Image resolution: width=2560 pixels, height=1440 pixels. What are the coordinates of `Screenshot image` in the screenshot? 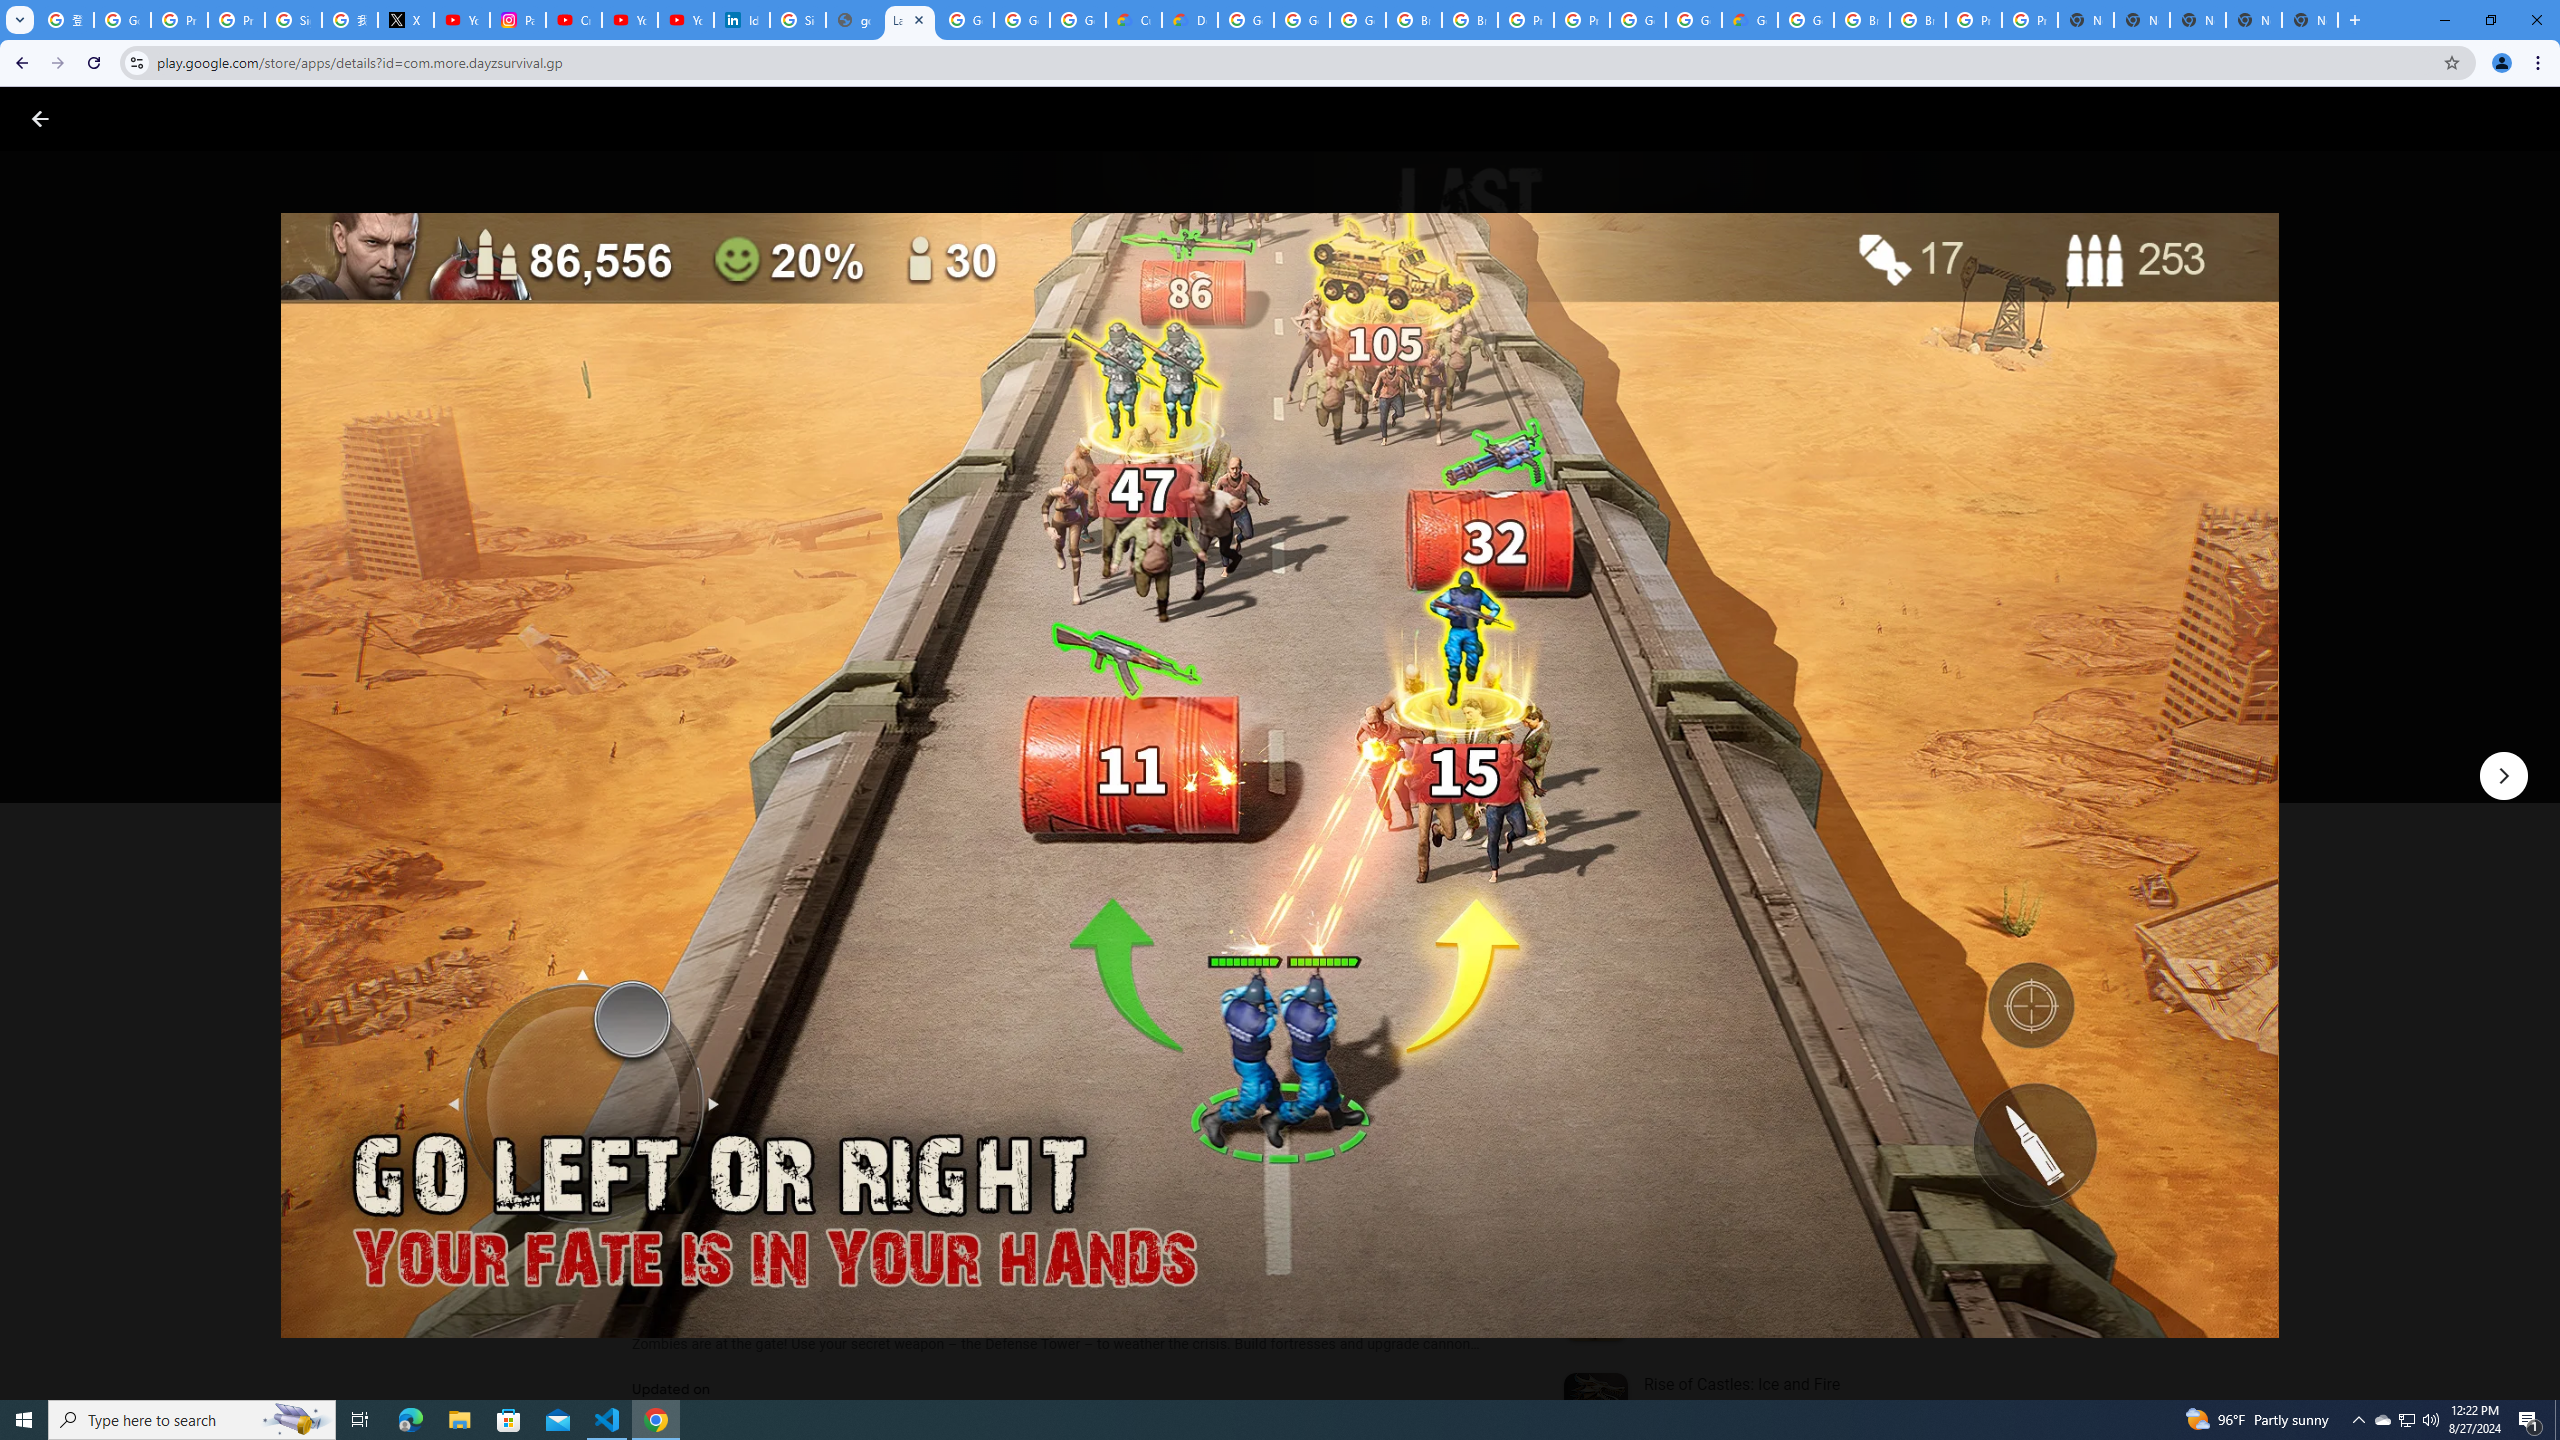 It's located at (1437, 990).